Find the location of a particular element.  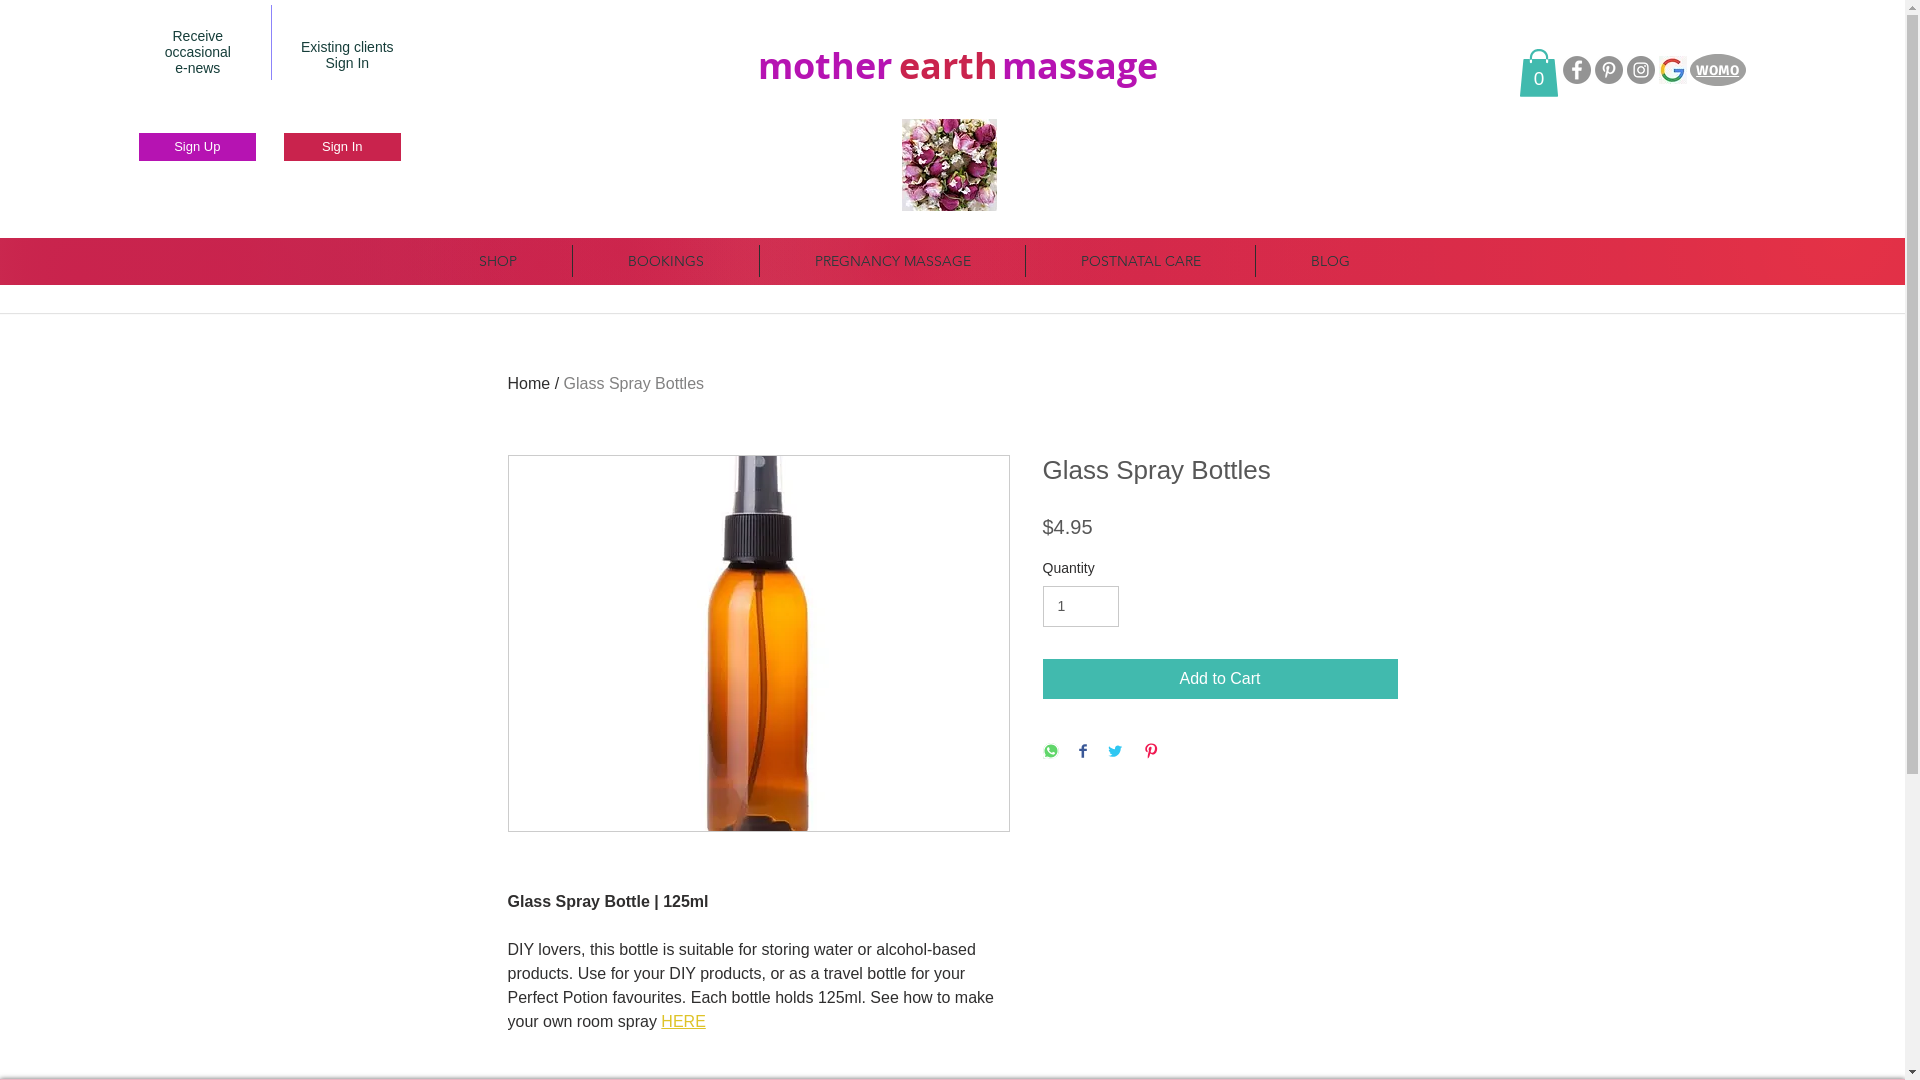

Add to Cart is located at coordinates (1220, 679).